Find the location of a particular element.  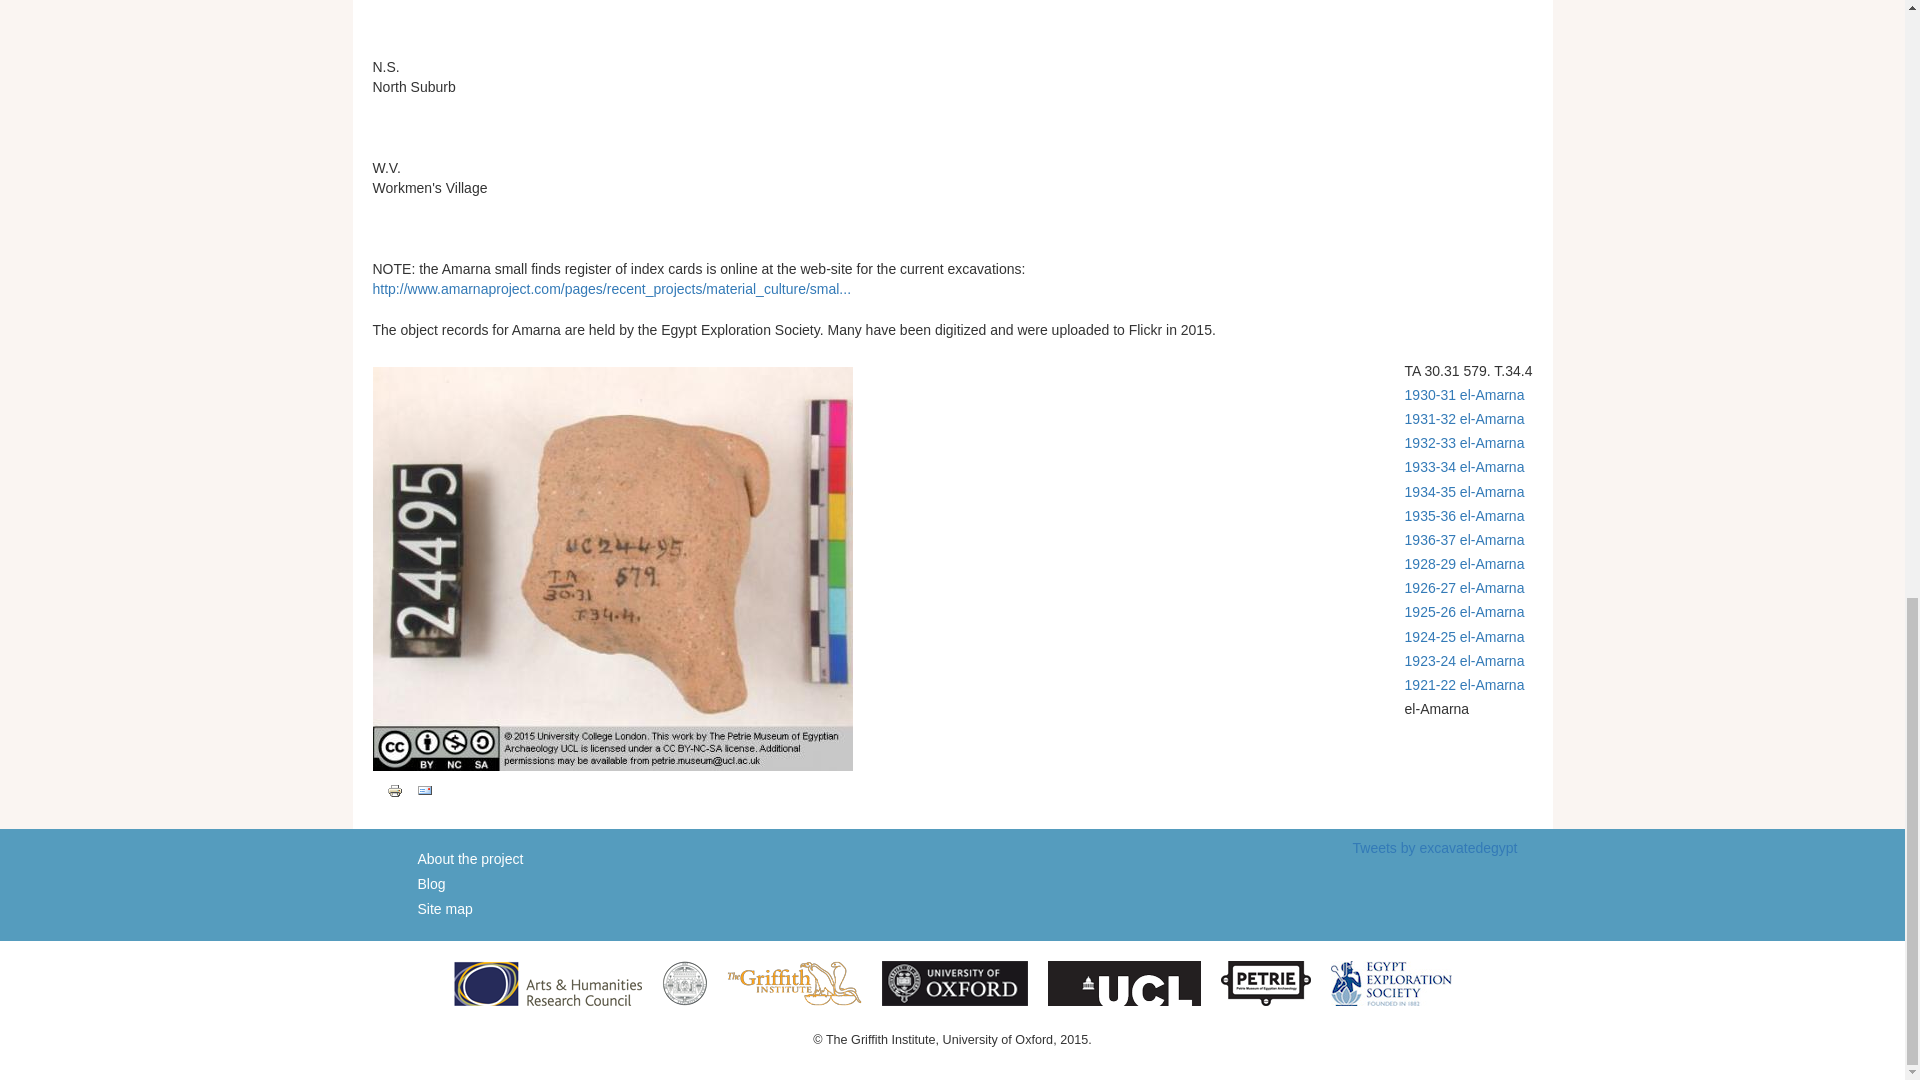

1921-22 el-Amarna is located at coordinates (1464, 685).